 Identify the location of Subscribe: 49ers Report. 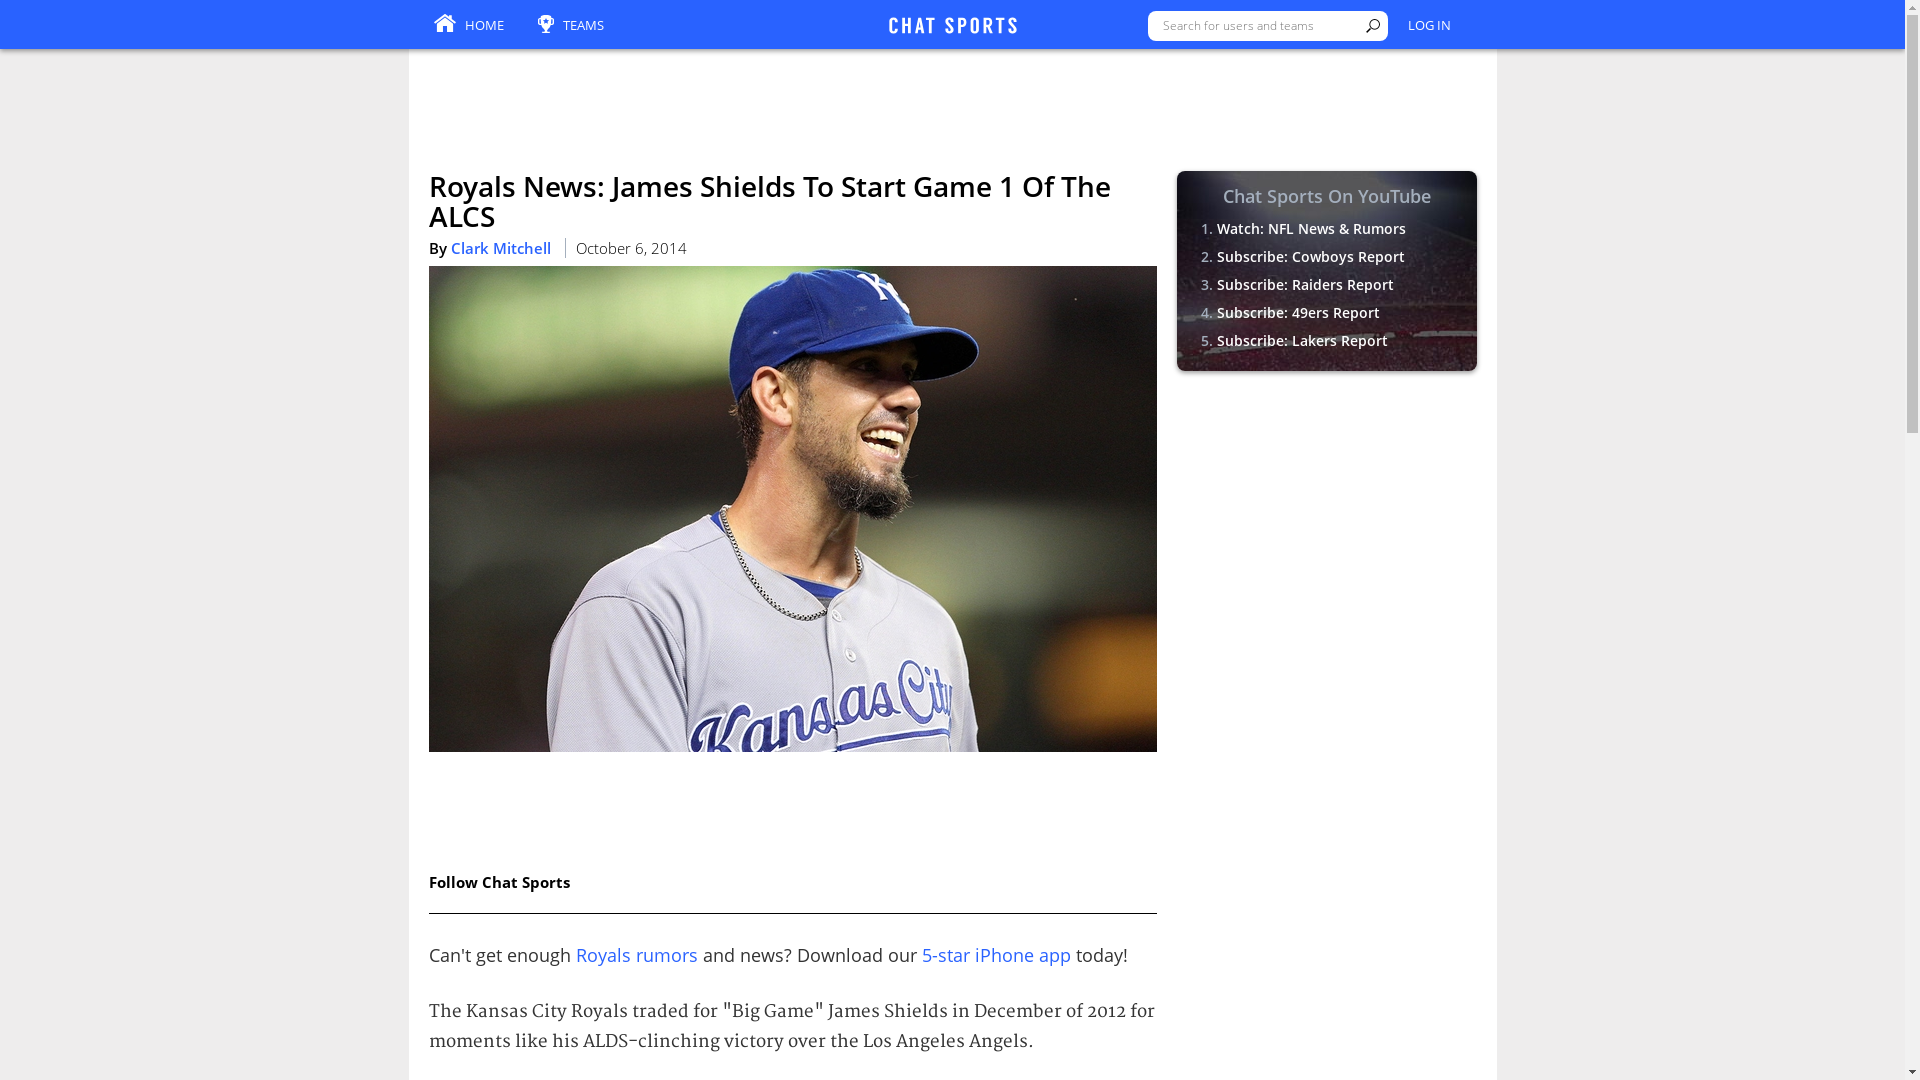
(1296, 312).